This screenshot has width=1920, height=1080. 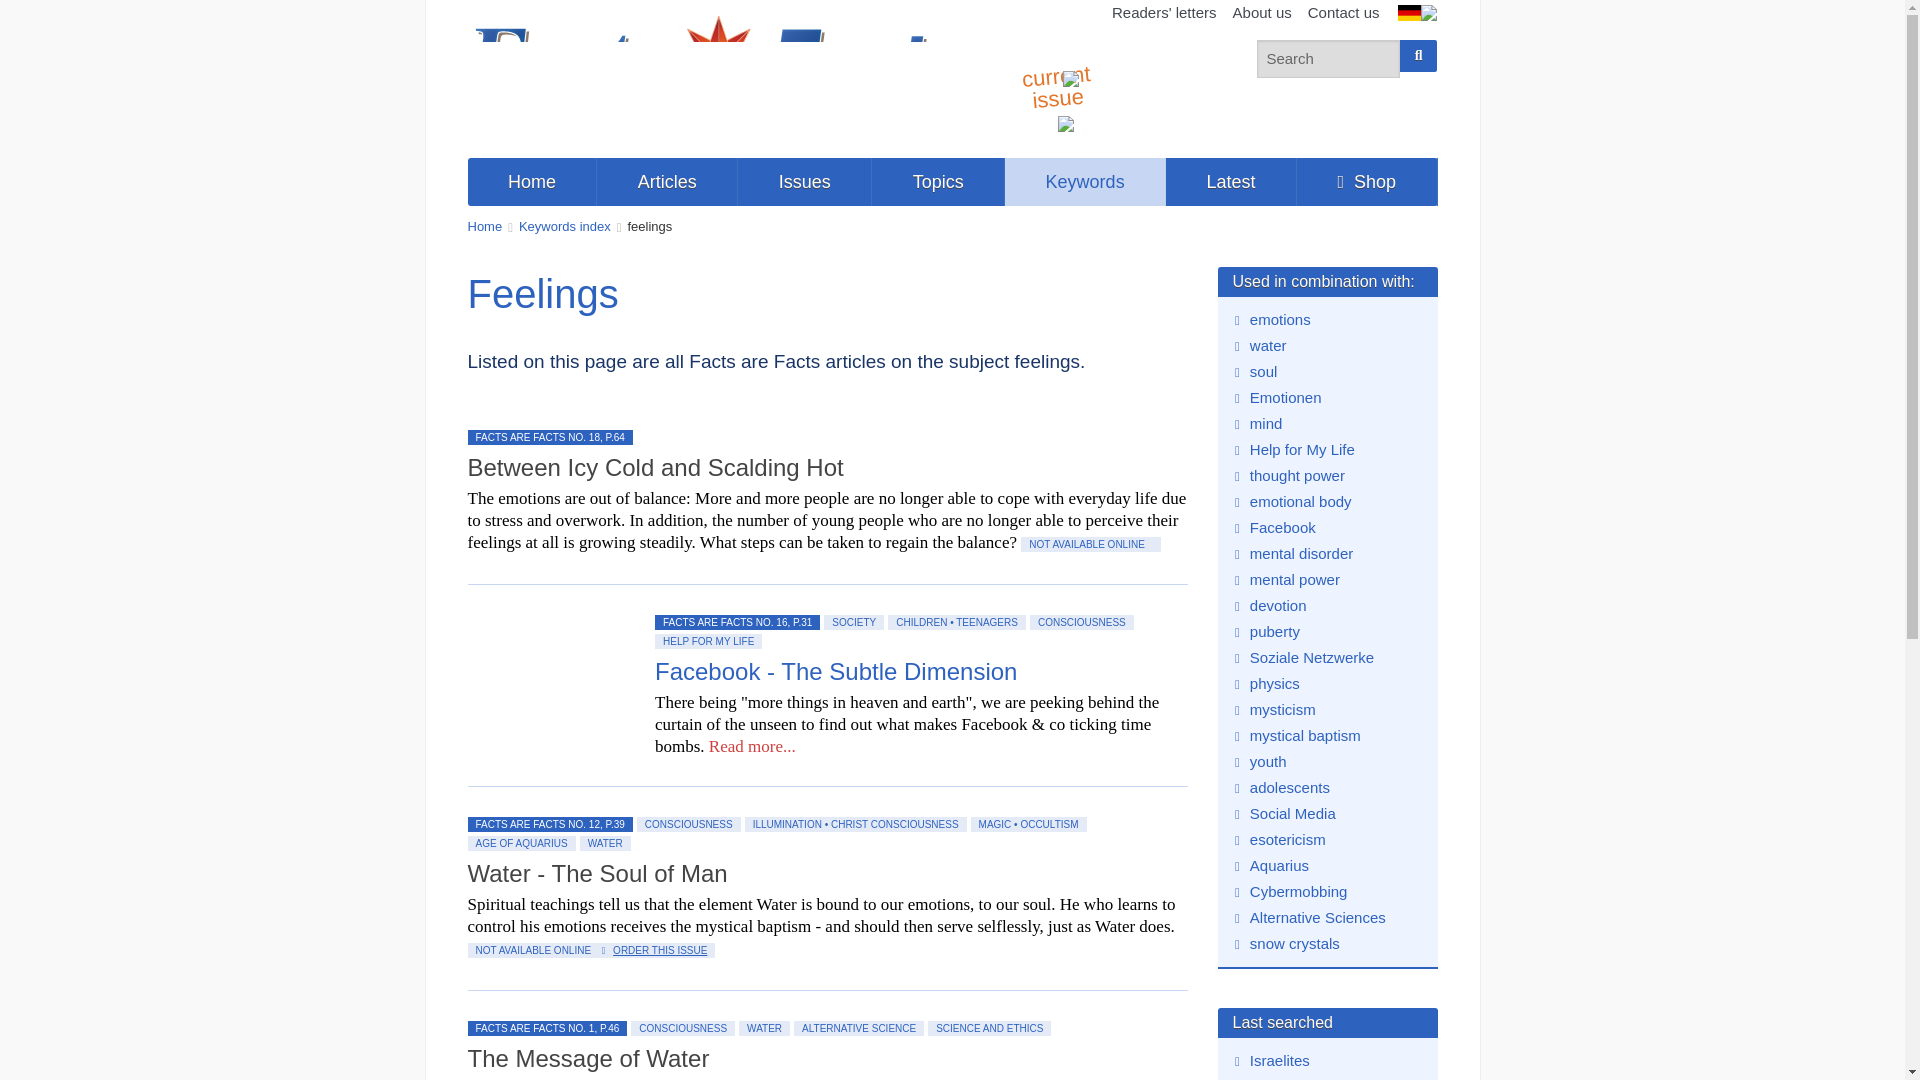 I want to click on Home, so click(x=486, y=226).